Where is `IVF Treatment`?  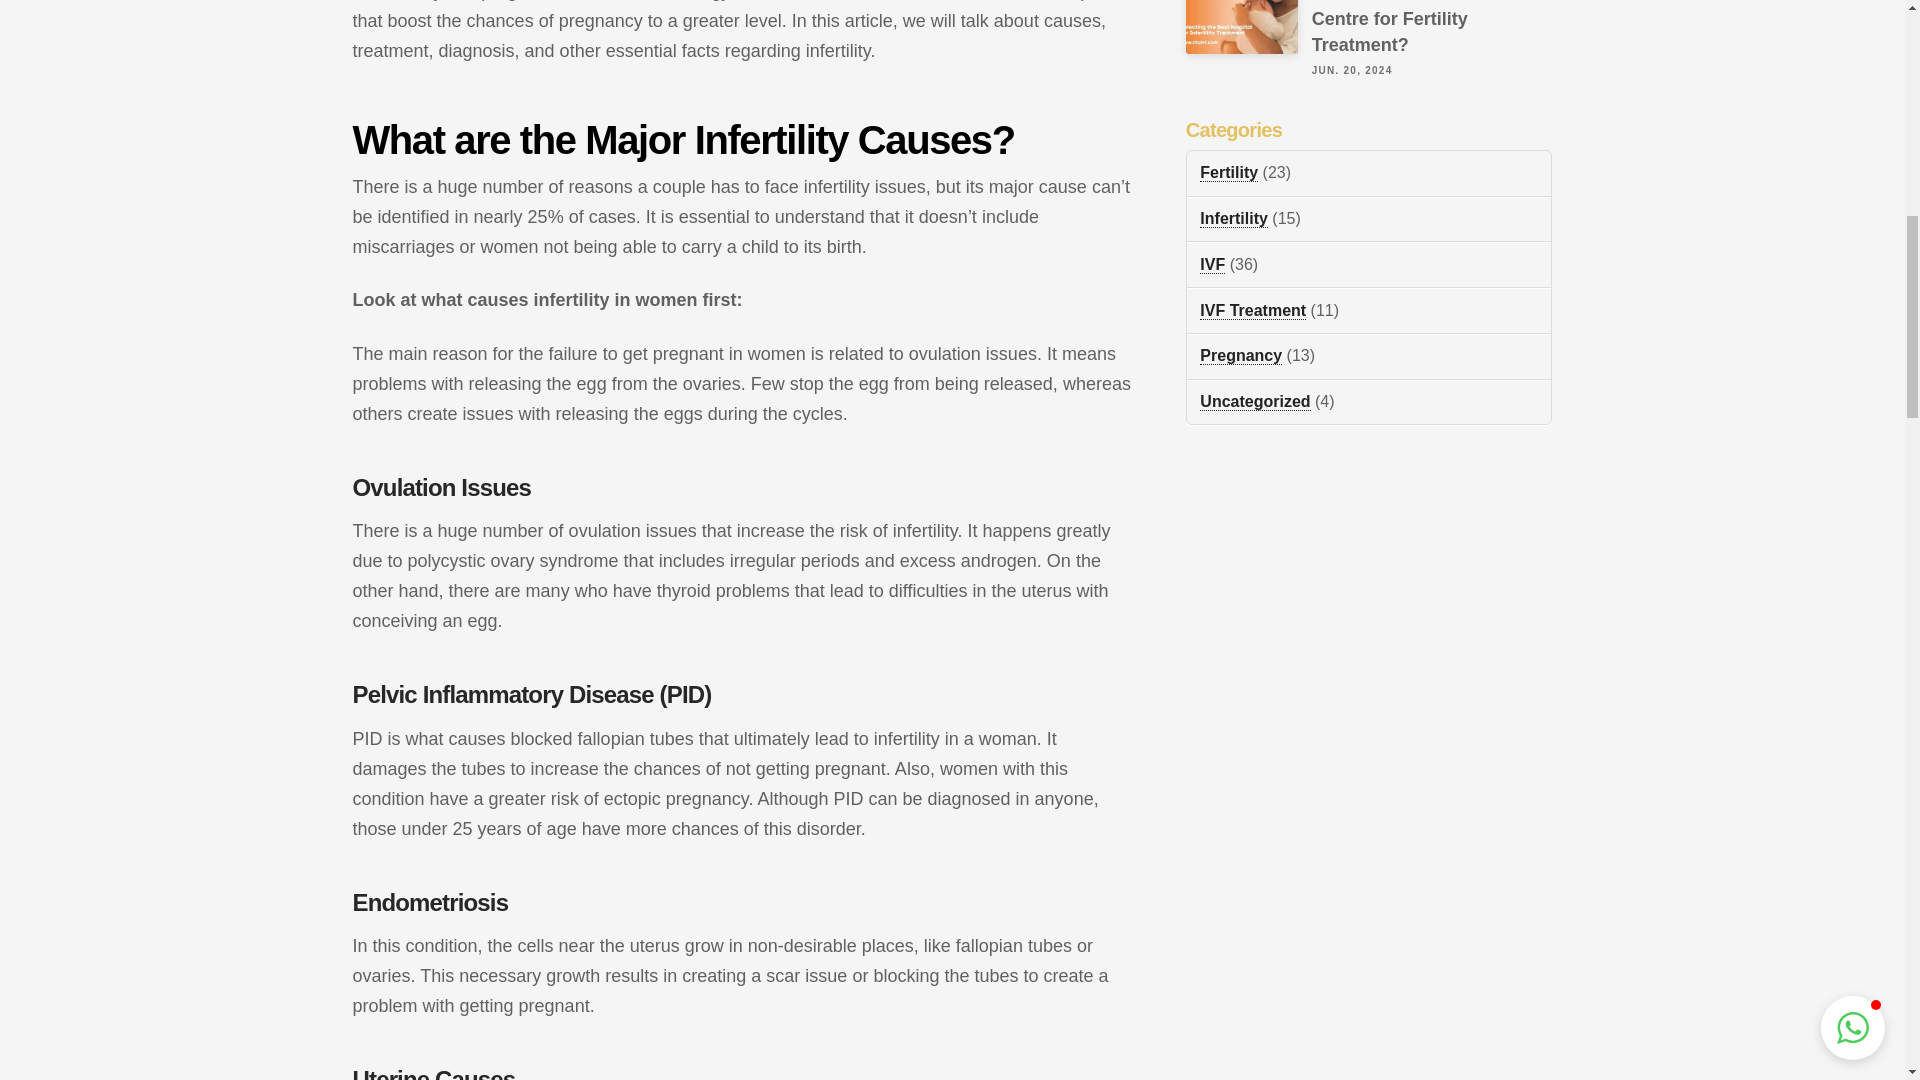
IVF Treatment is located at coordinates (1252, 310).